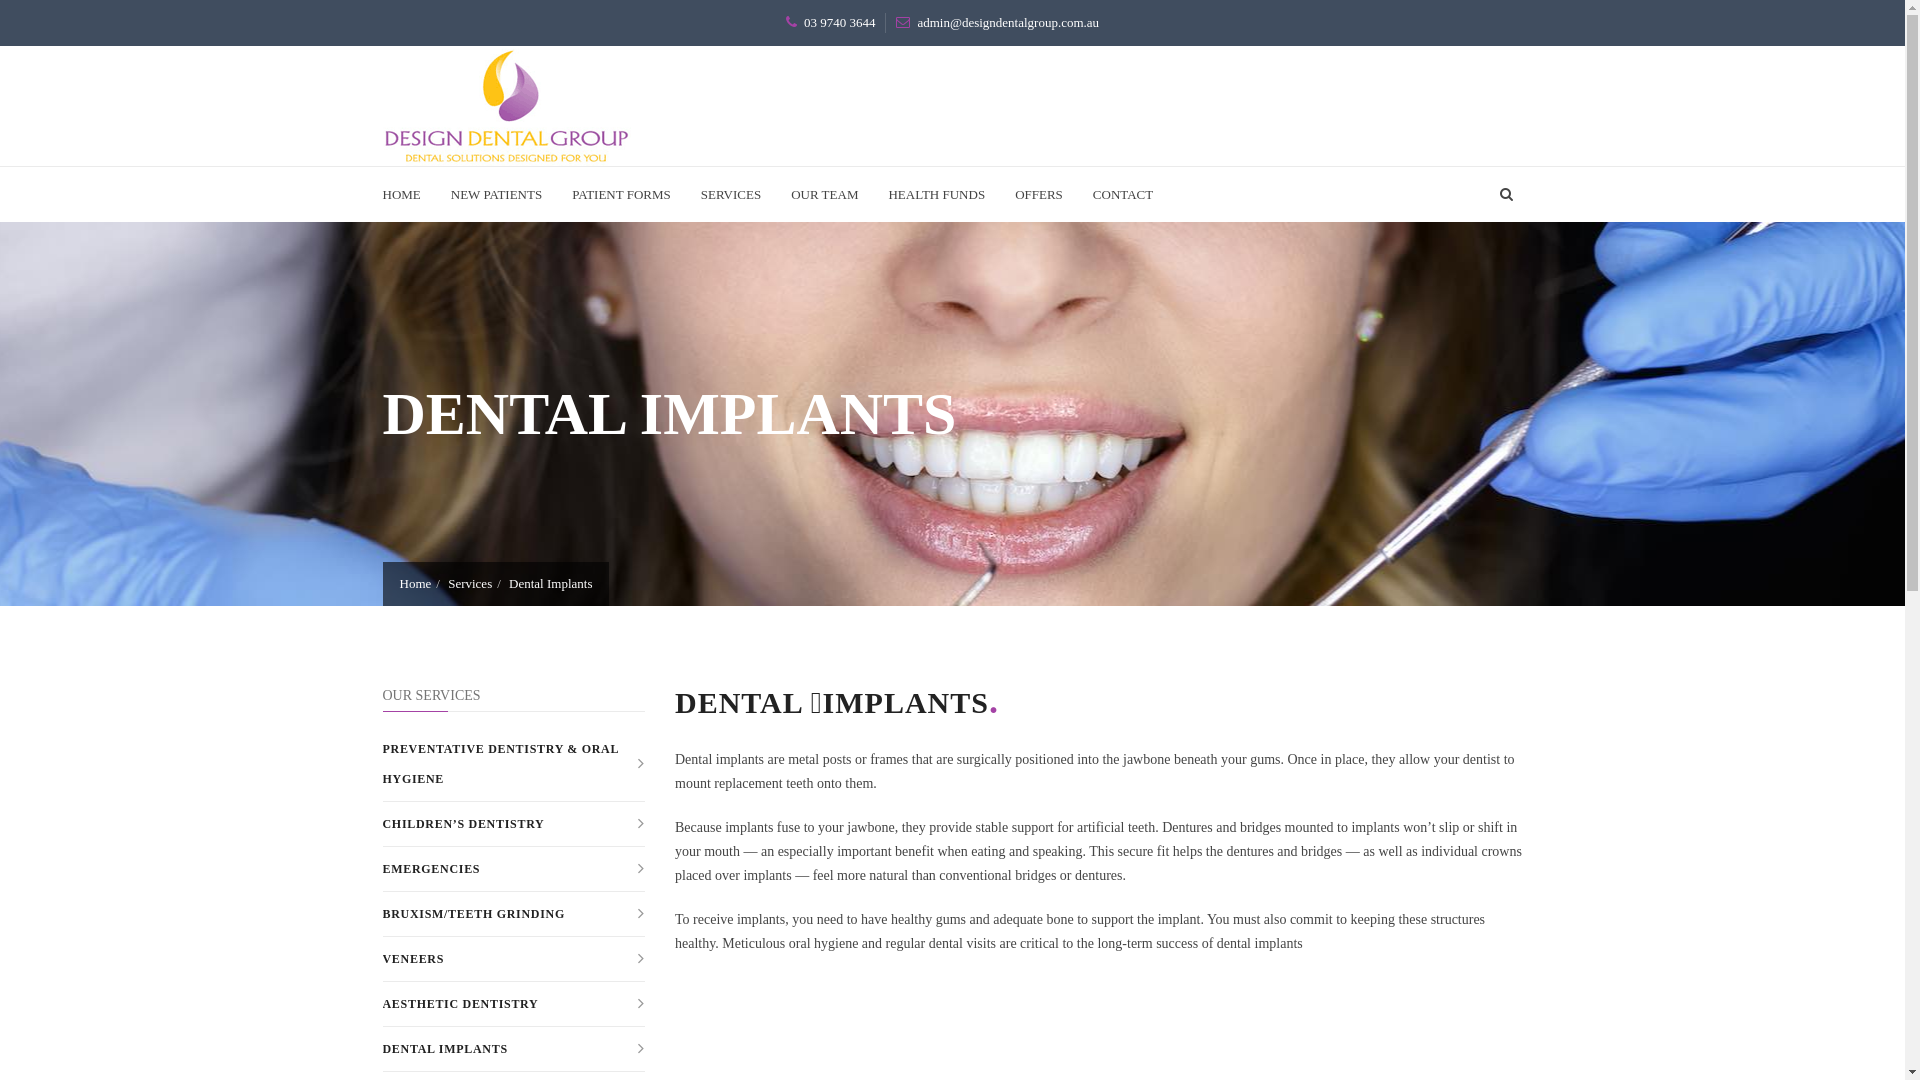  What do you see at coordinates (506, 104) in the screenshot?
I see `Design Dental Group` at bounding box center [506, 104].